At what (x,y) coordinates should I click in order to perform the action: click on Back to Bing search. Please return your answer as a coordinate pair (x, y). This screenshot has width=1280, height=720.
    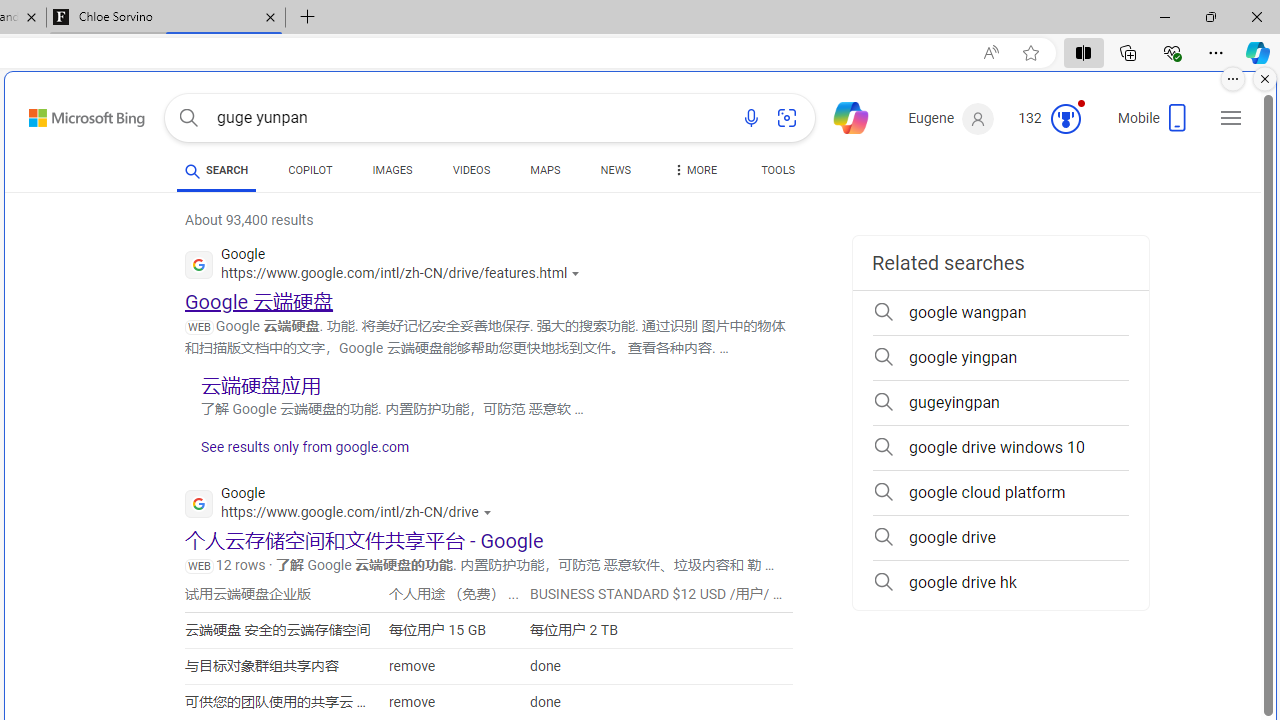
    Looking at the image, I should click on (74, 114).